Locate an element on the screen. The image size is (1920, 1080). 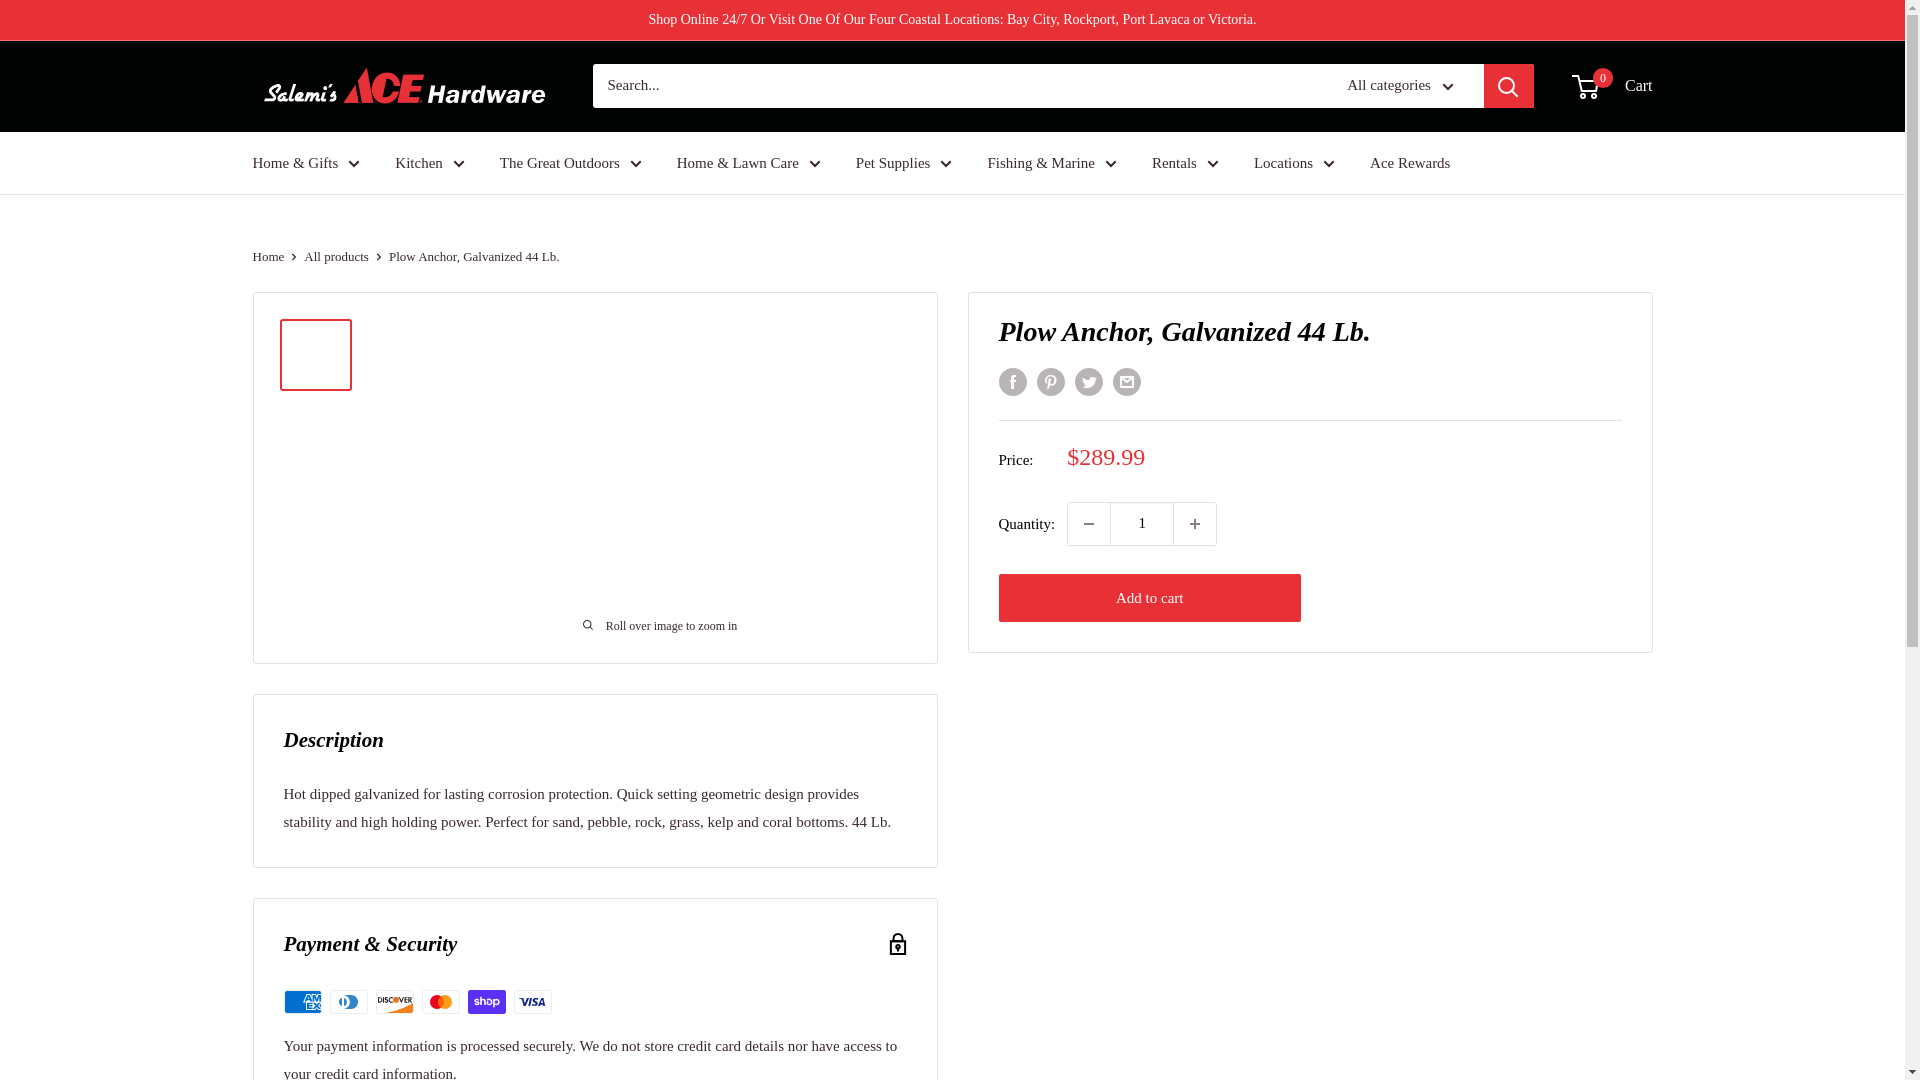
Increase quantity by 1 is located at coordinates (1194, 524).